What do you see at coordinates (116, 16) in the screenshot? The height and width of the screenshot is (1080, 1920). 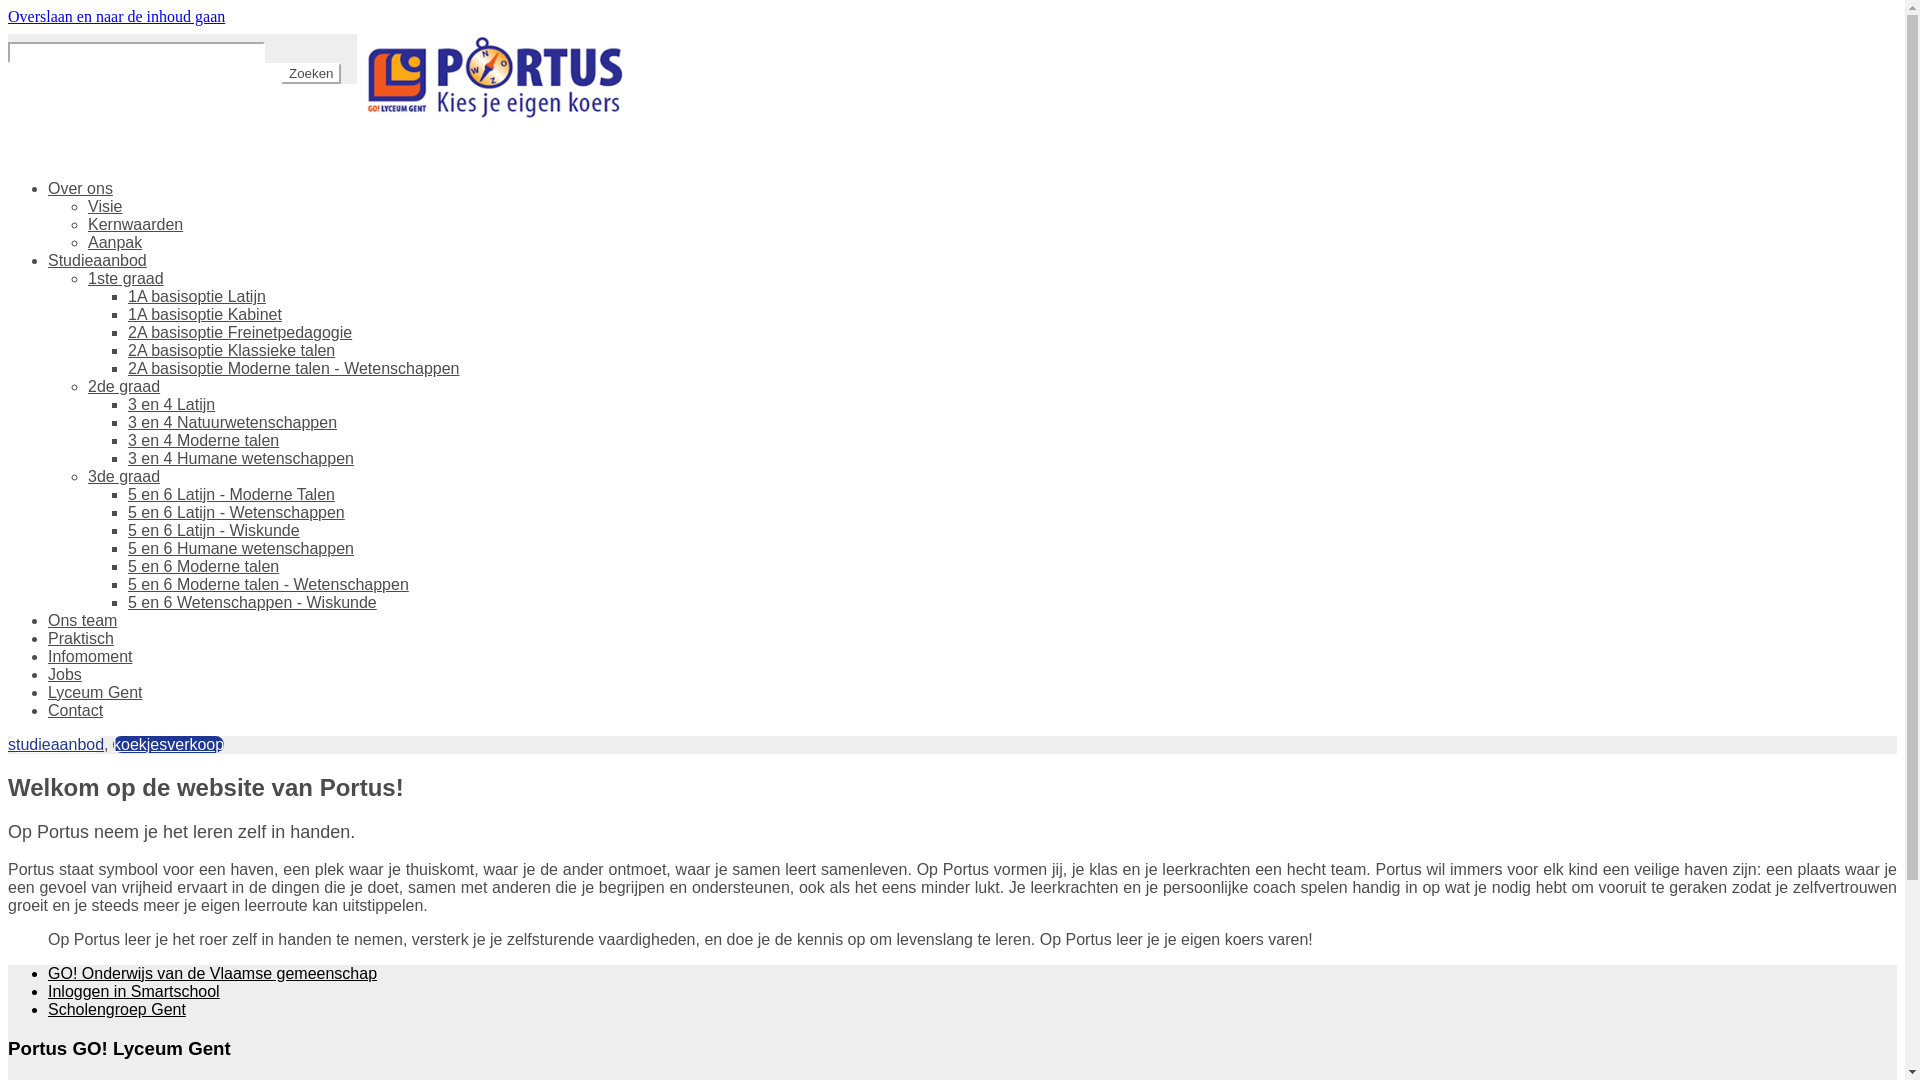 I see `Overslaan en naar de inhoud gaan` at bounding box center [116, 16].